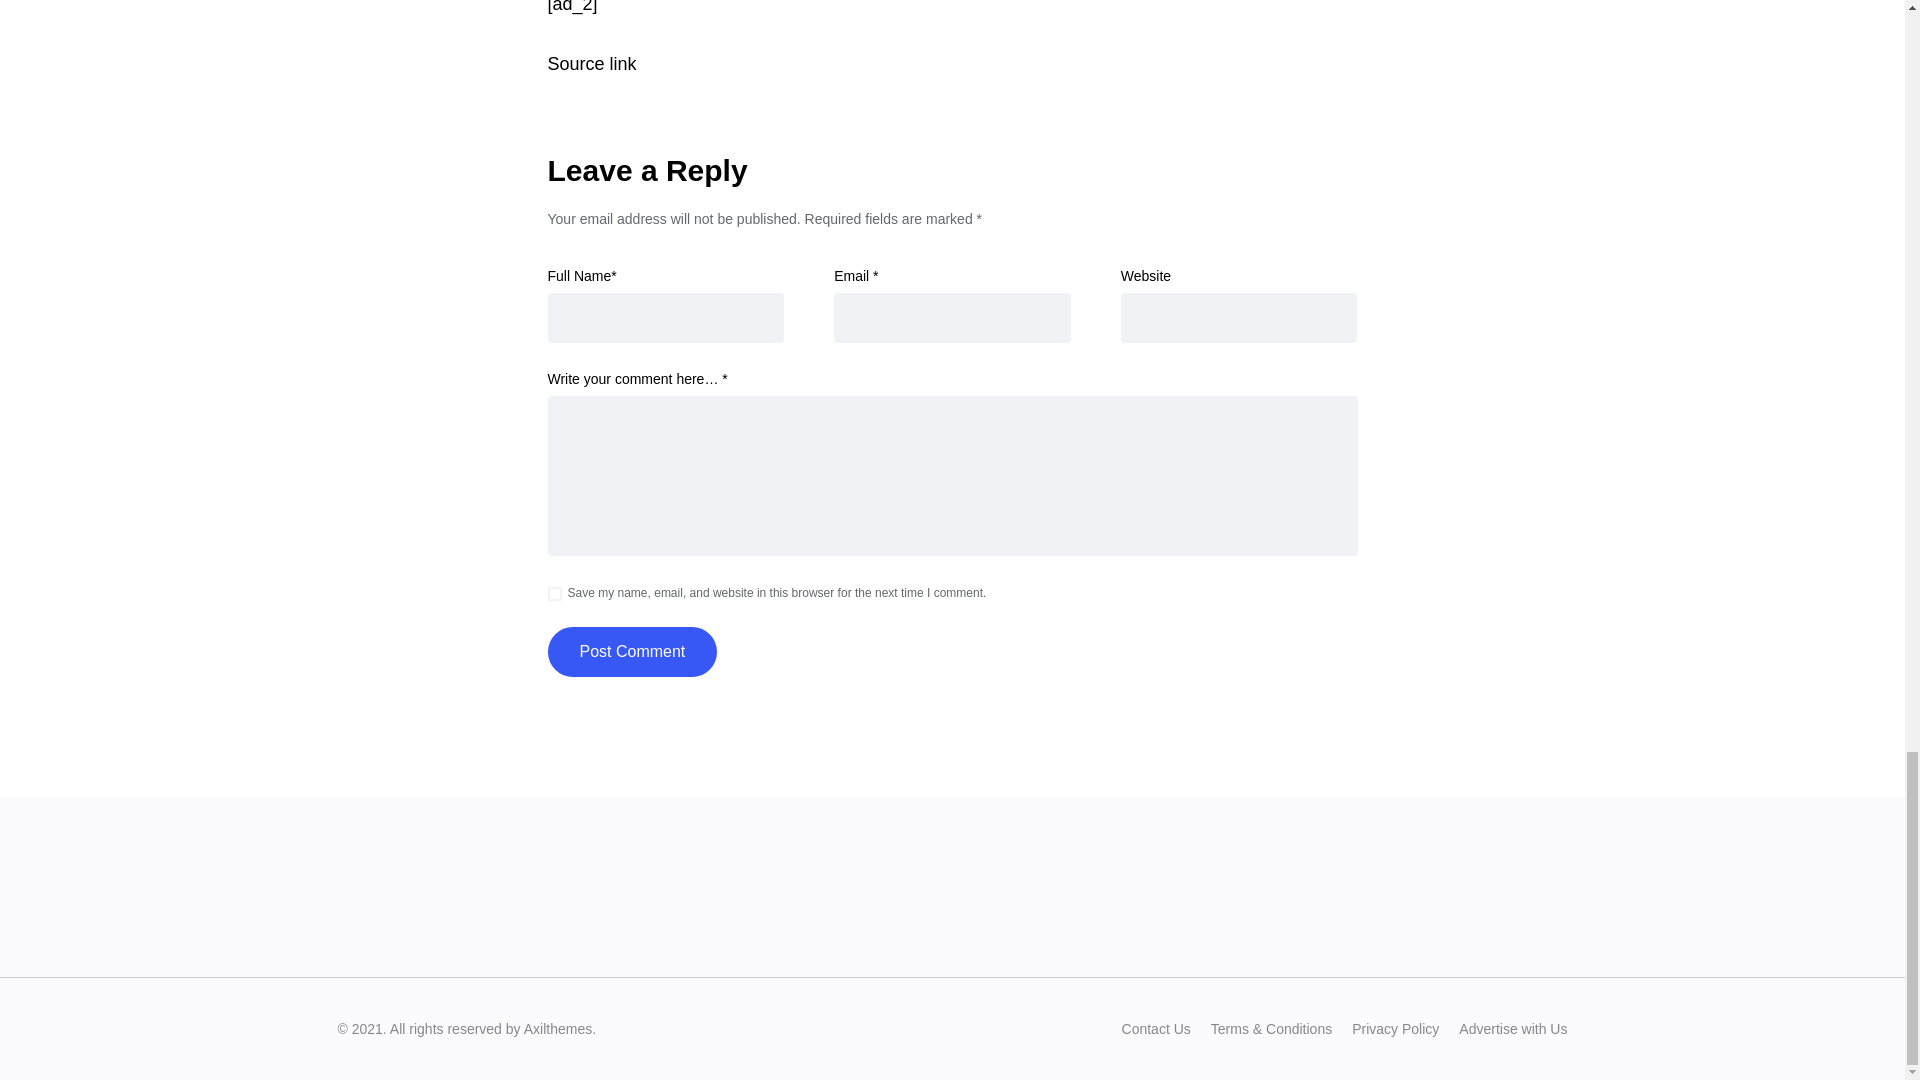  I want to click on Contact Us, so click(1156, 1028).